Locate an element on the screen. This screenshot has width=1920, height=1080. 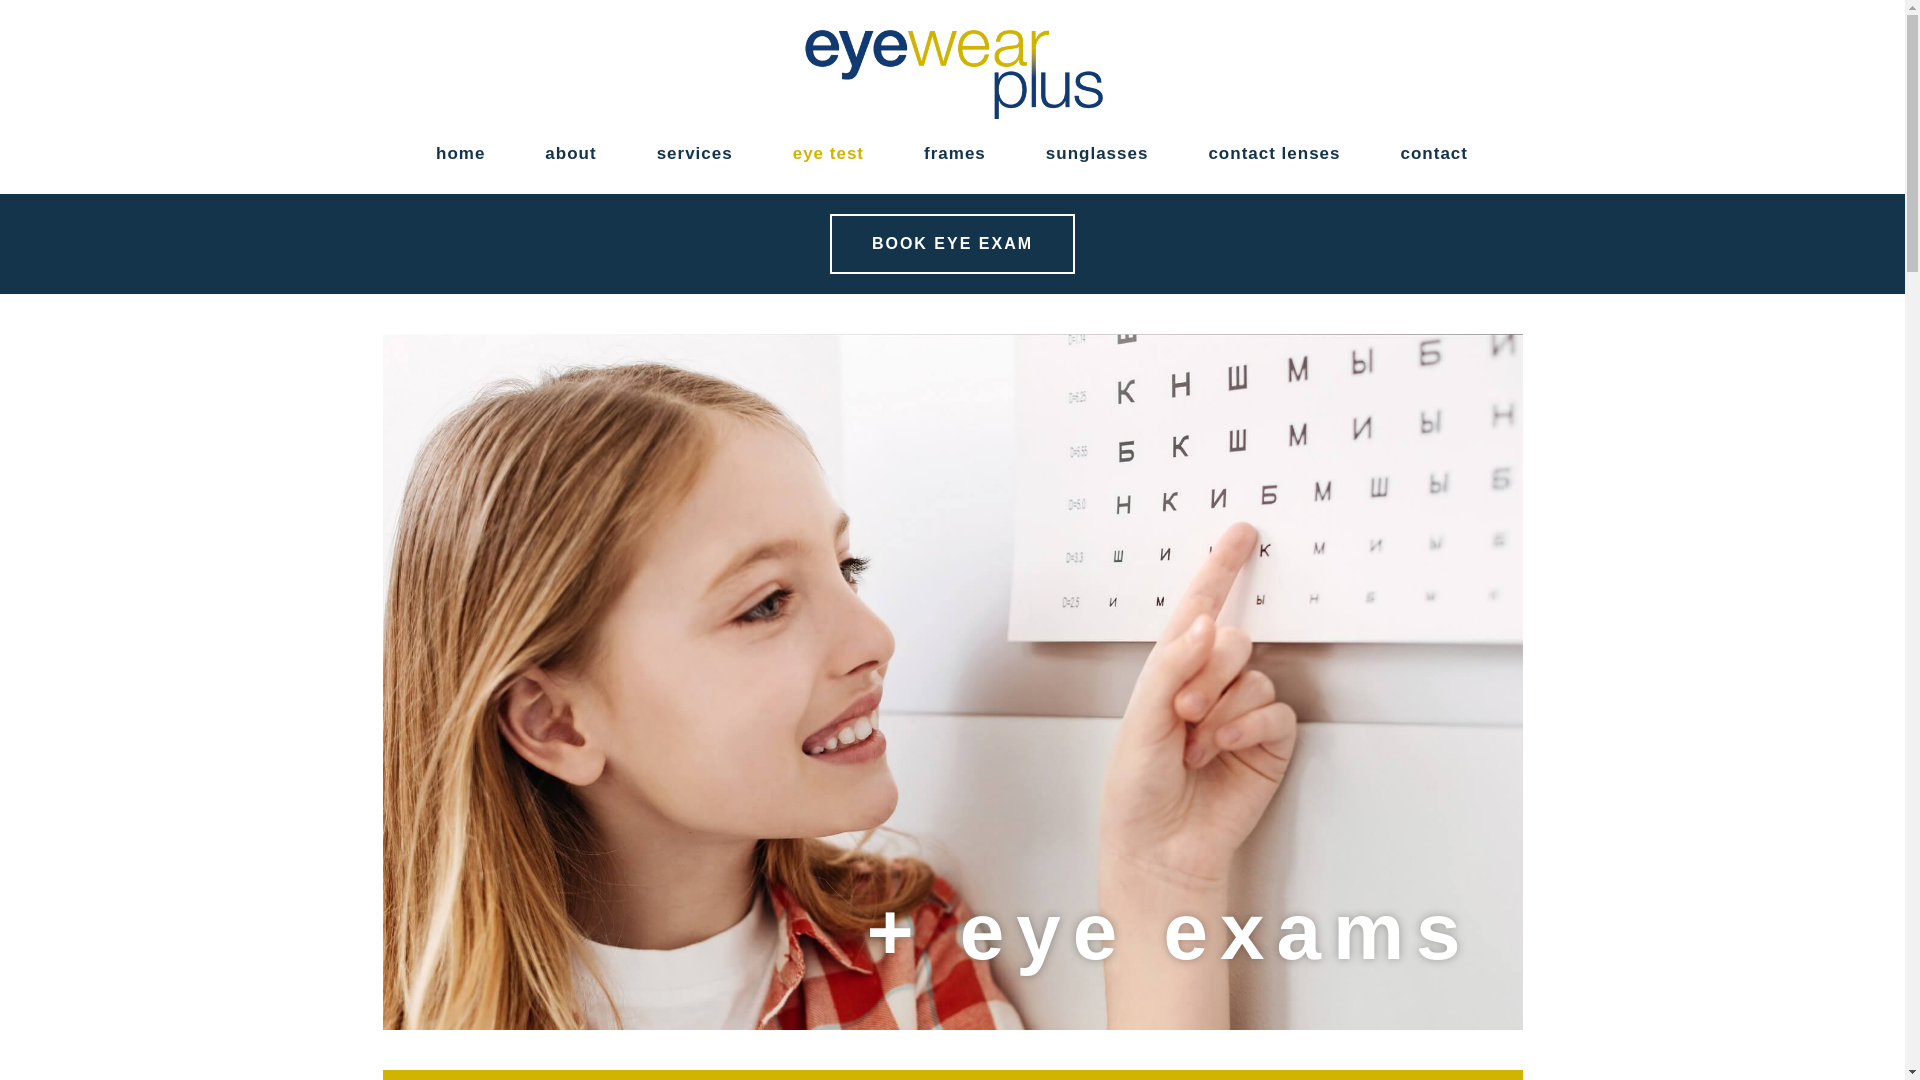
contact lenses is located at coordinates (1274, 154).